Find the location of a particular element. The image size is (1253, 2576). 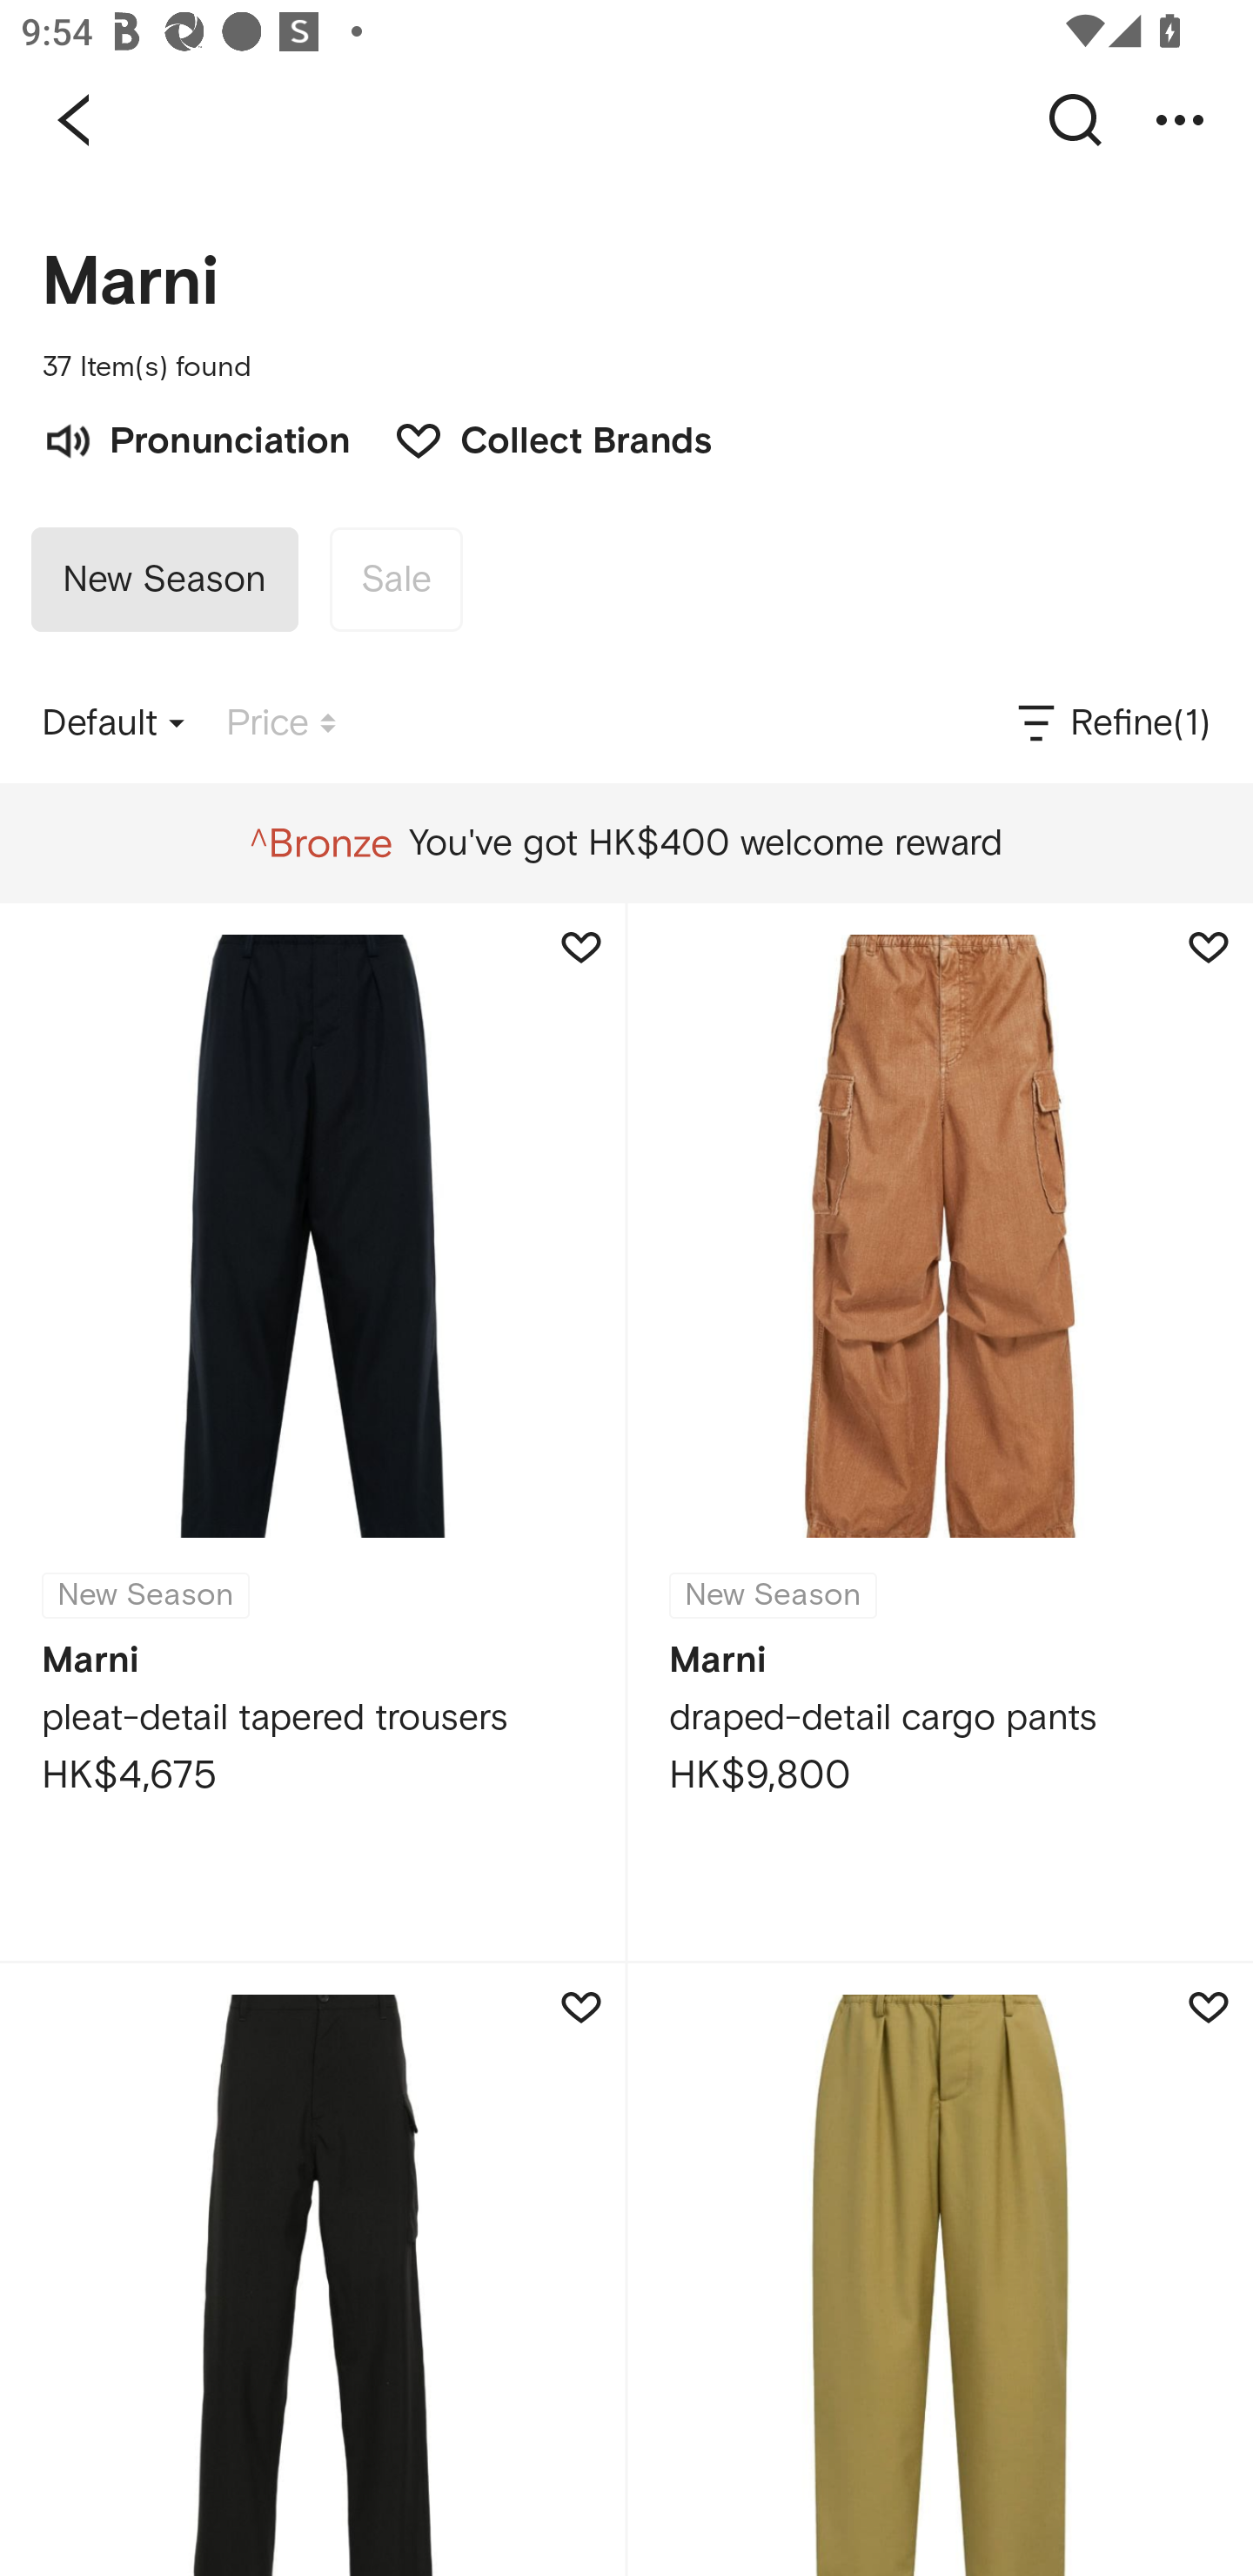

Collect Brands is located at coordinates (538, 438).